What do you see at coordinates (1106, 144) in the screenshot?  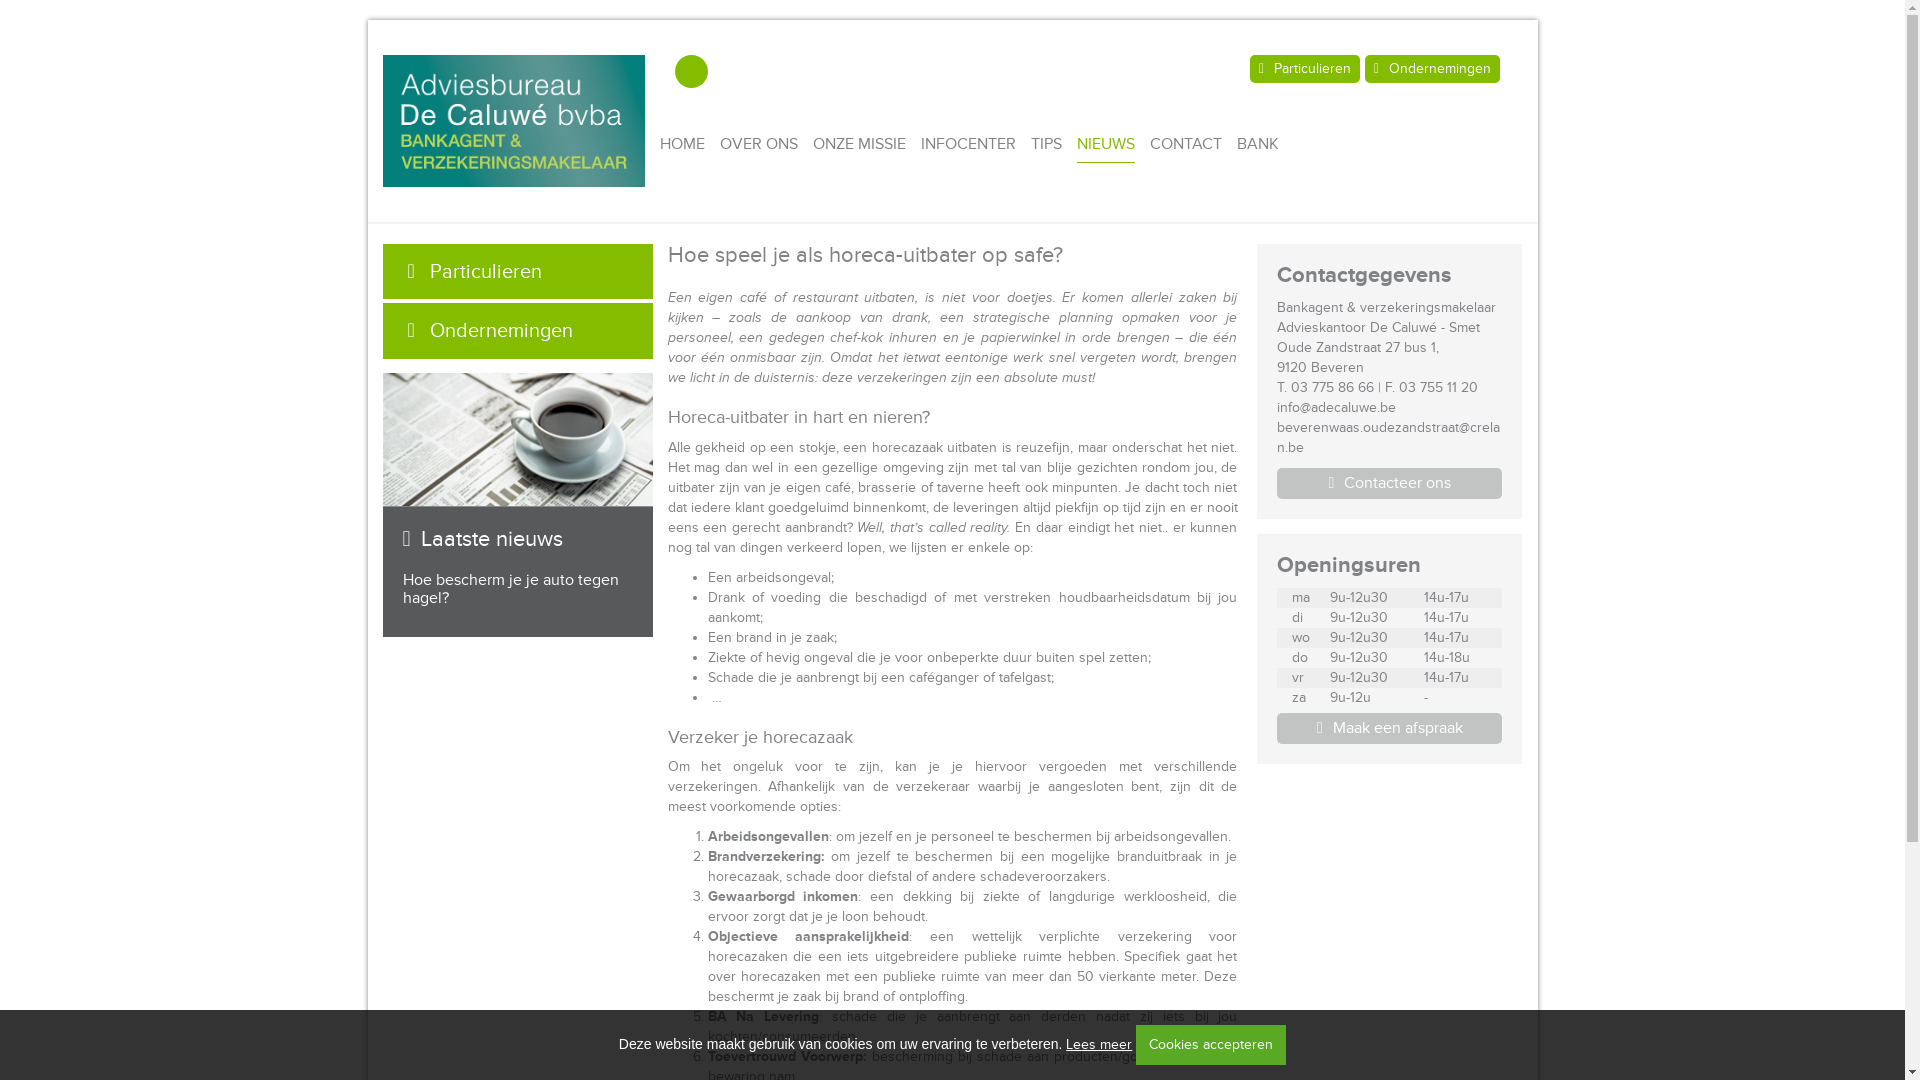 I see `NIEUWS` at bounding box center [1106, 144].